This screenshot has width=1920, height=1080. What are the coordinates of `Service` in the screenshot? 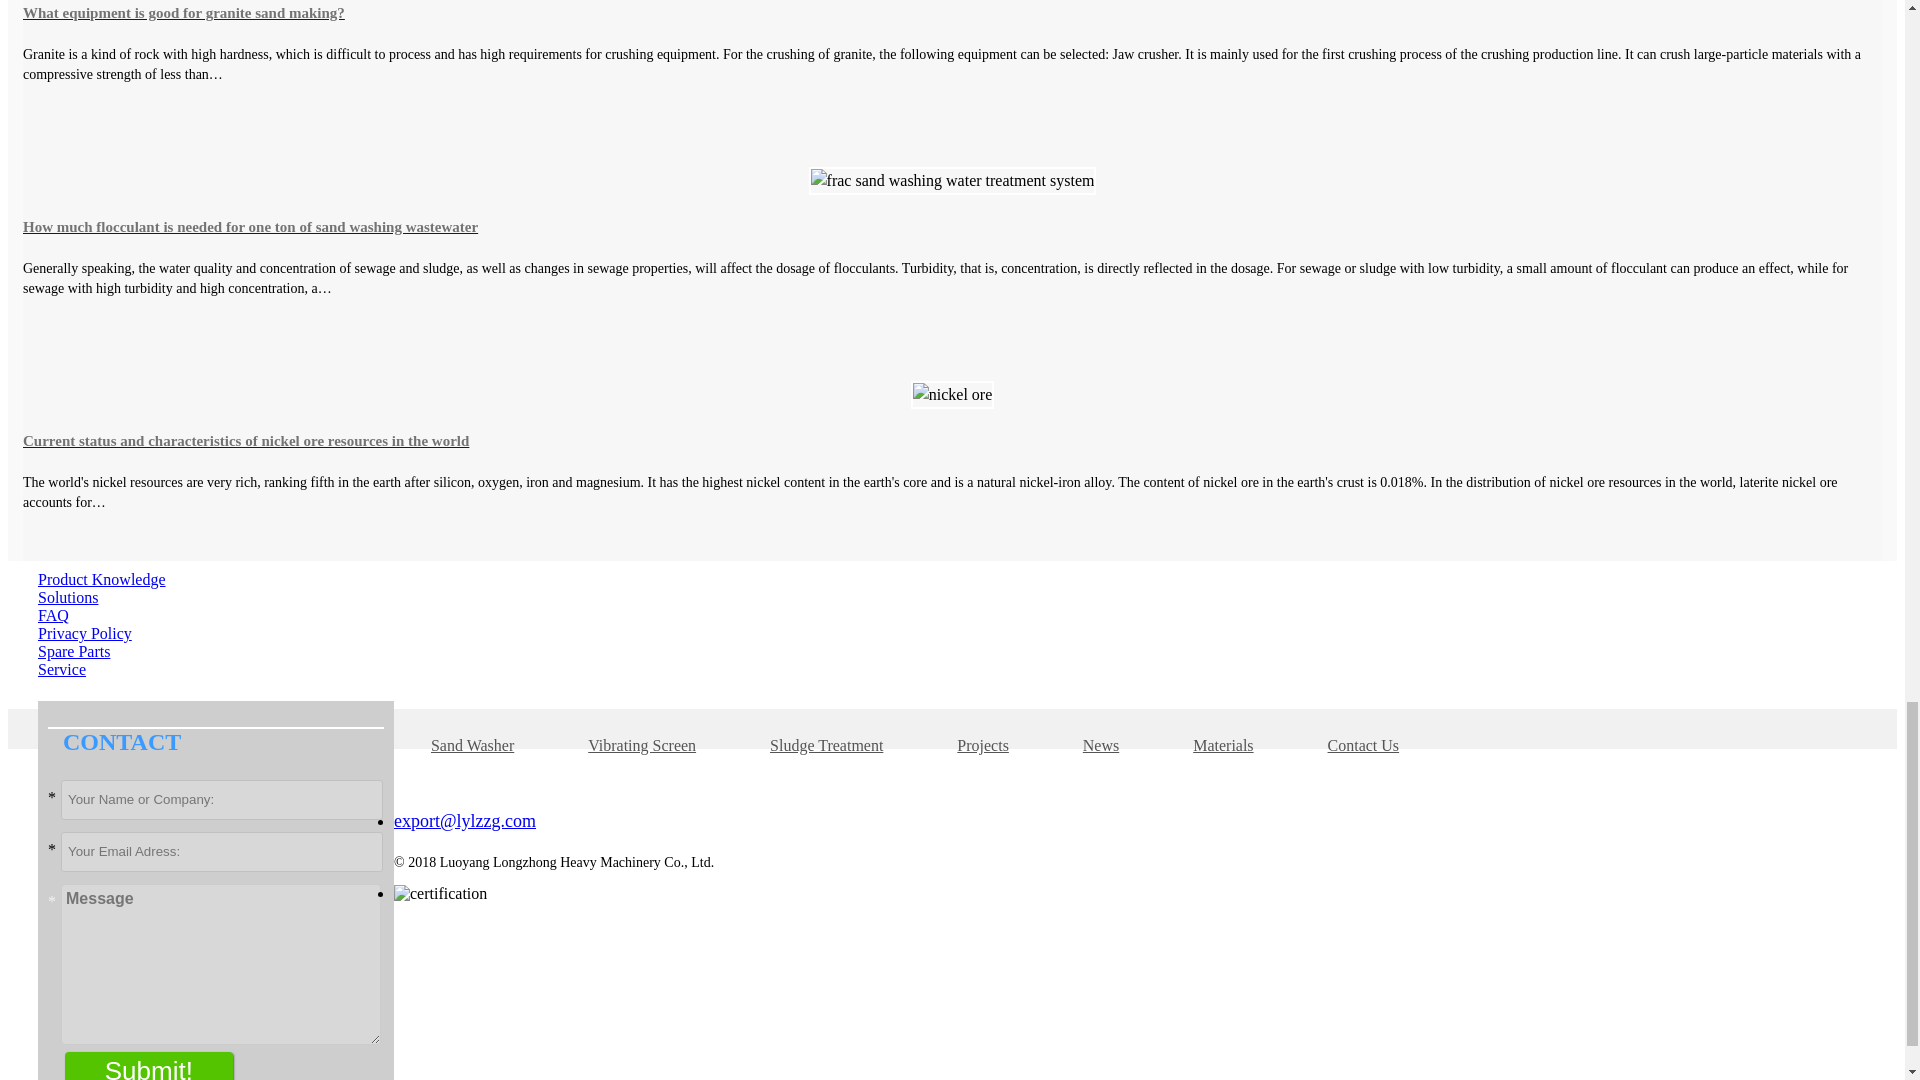 It's located at (62, 669).